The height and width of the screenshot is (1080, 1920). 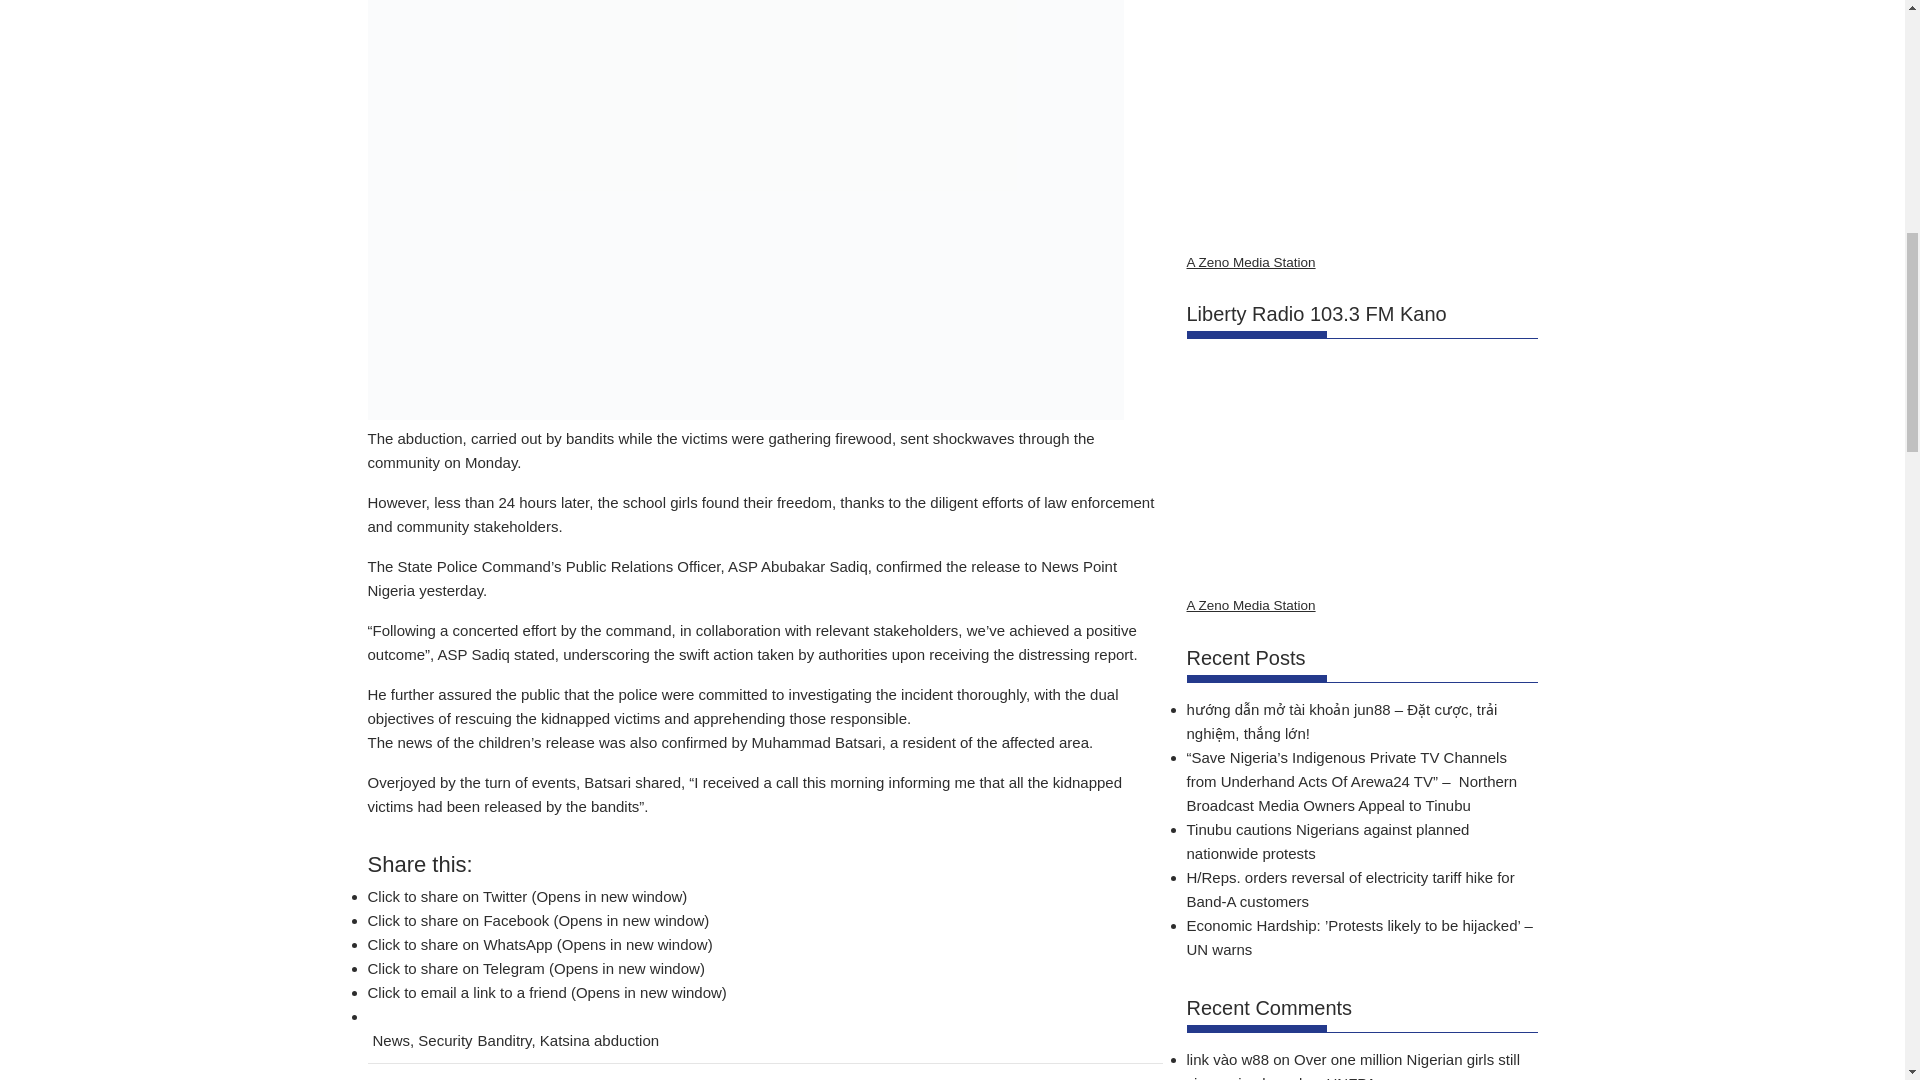 What do you see at coordinates (504, 1040) in the screenshot?
I see `Banditry` at bounding box center [504, 1040].